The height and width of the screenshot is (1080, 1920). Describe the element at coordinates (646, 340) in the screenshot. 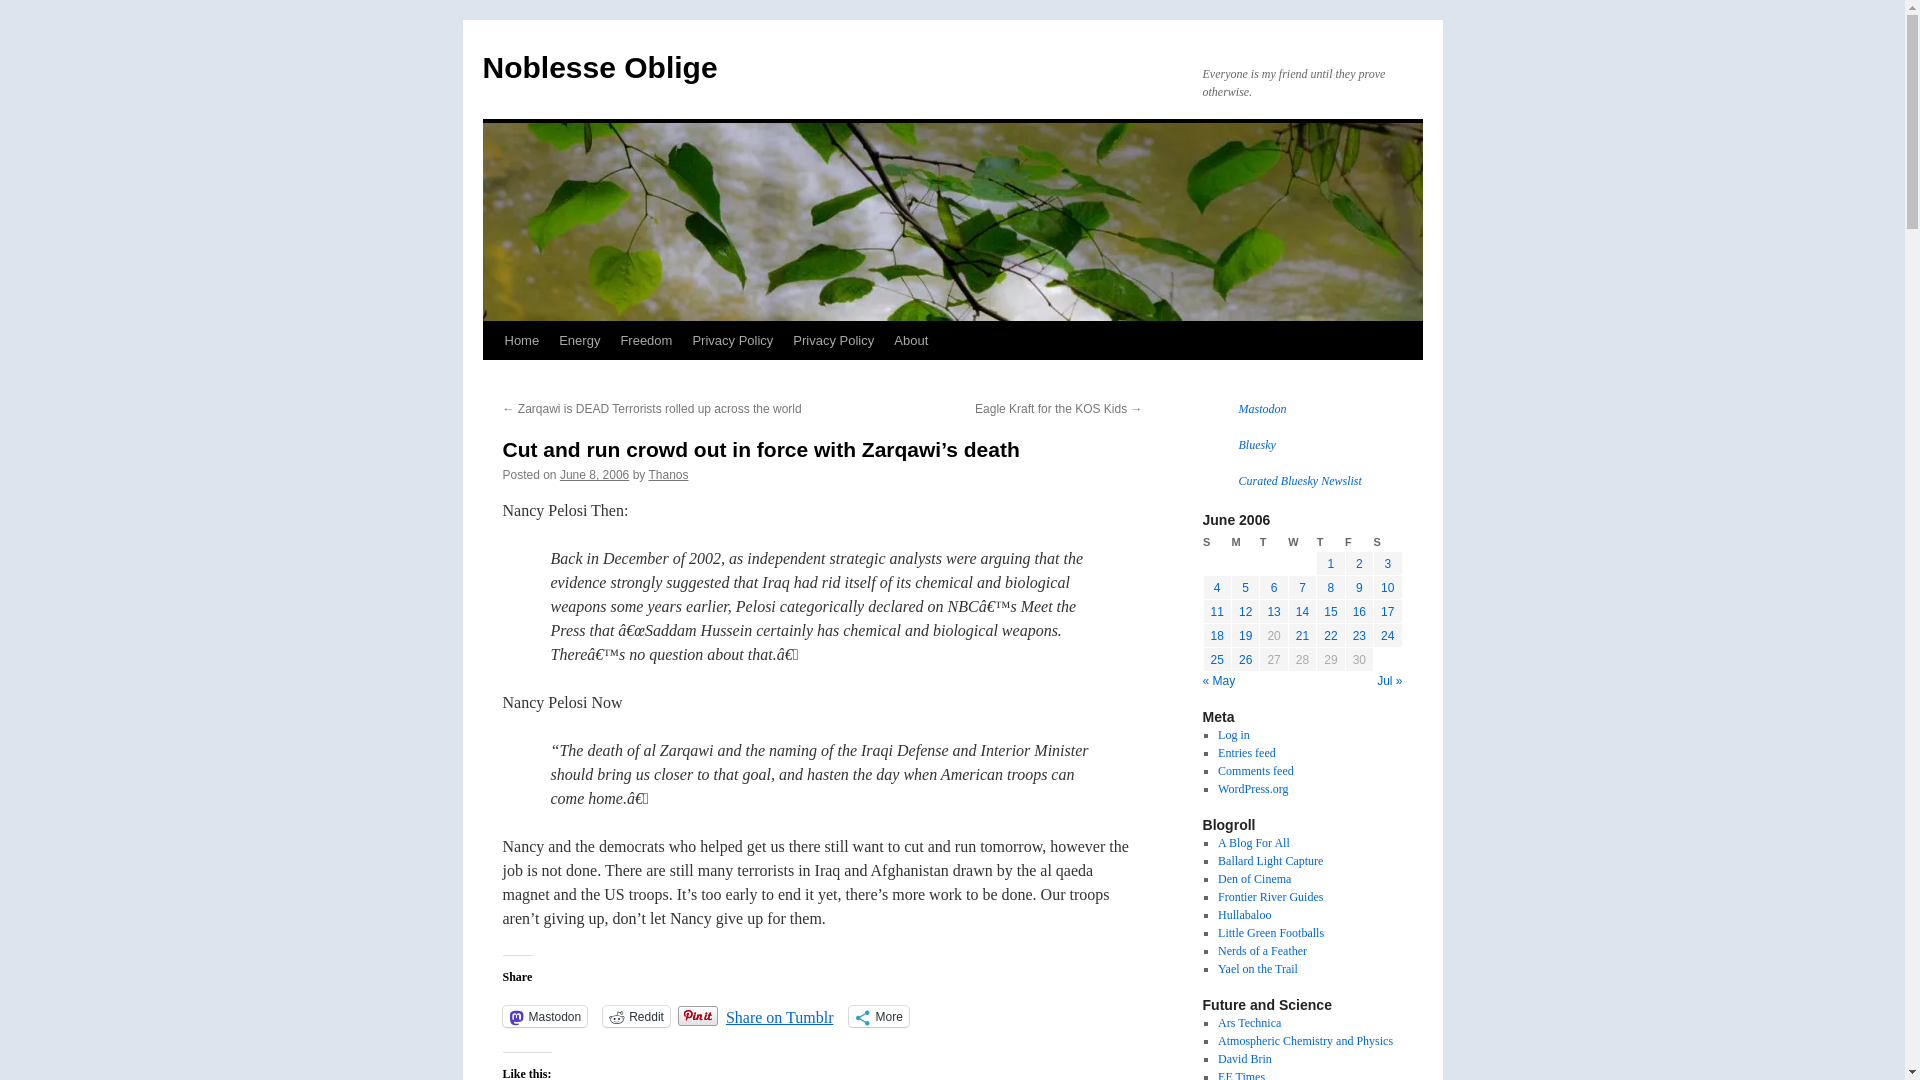

I see `Freedom` at that location.